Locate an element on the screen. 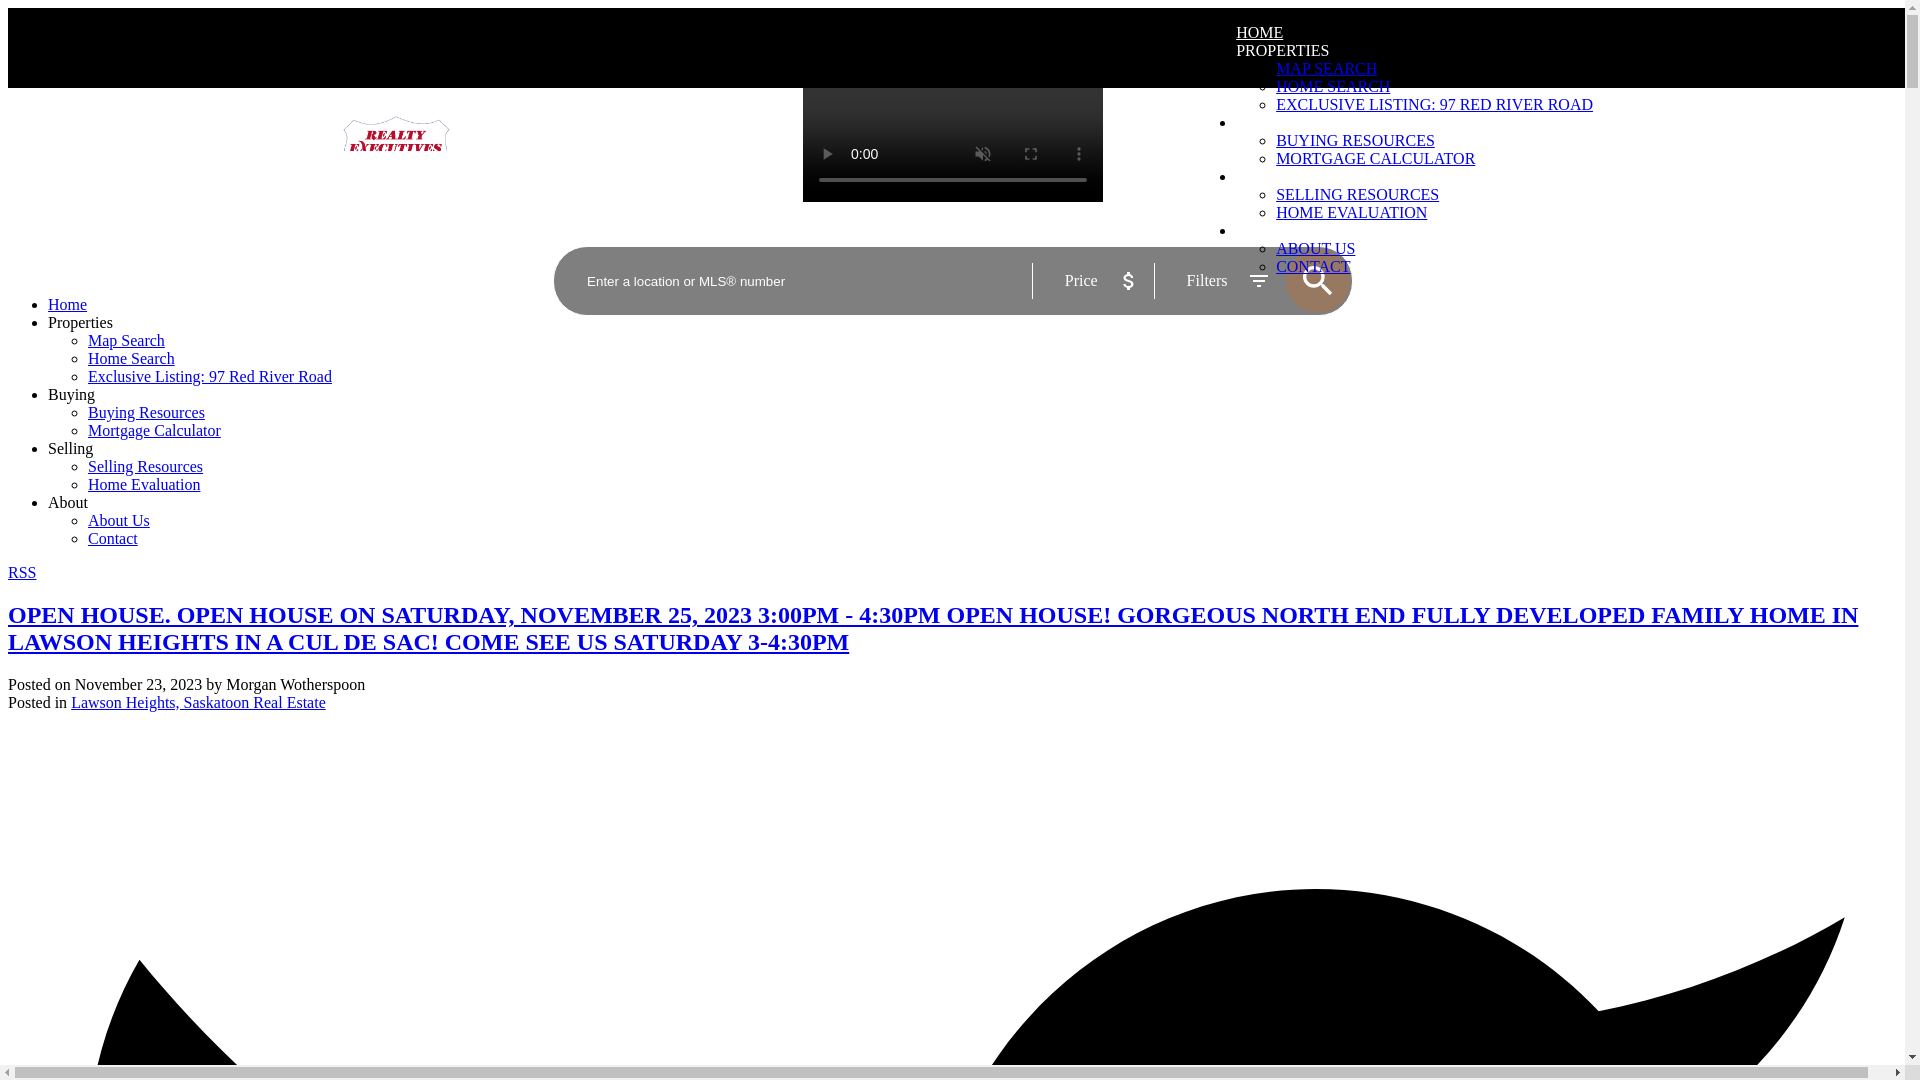 This screenshot has width=1920, height=1080. Lawson Heights, Saskatoon Real Estate is located at coordinates (198, 702).